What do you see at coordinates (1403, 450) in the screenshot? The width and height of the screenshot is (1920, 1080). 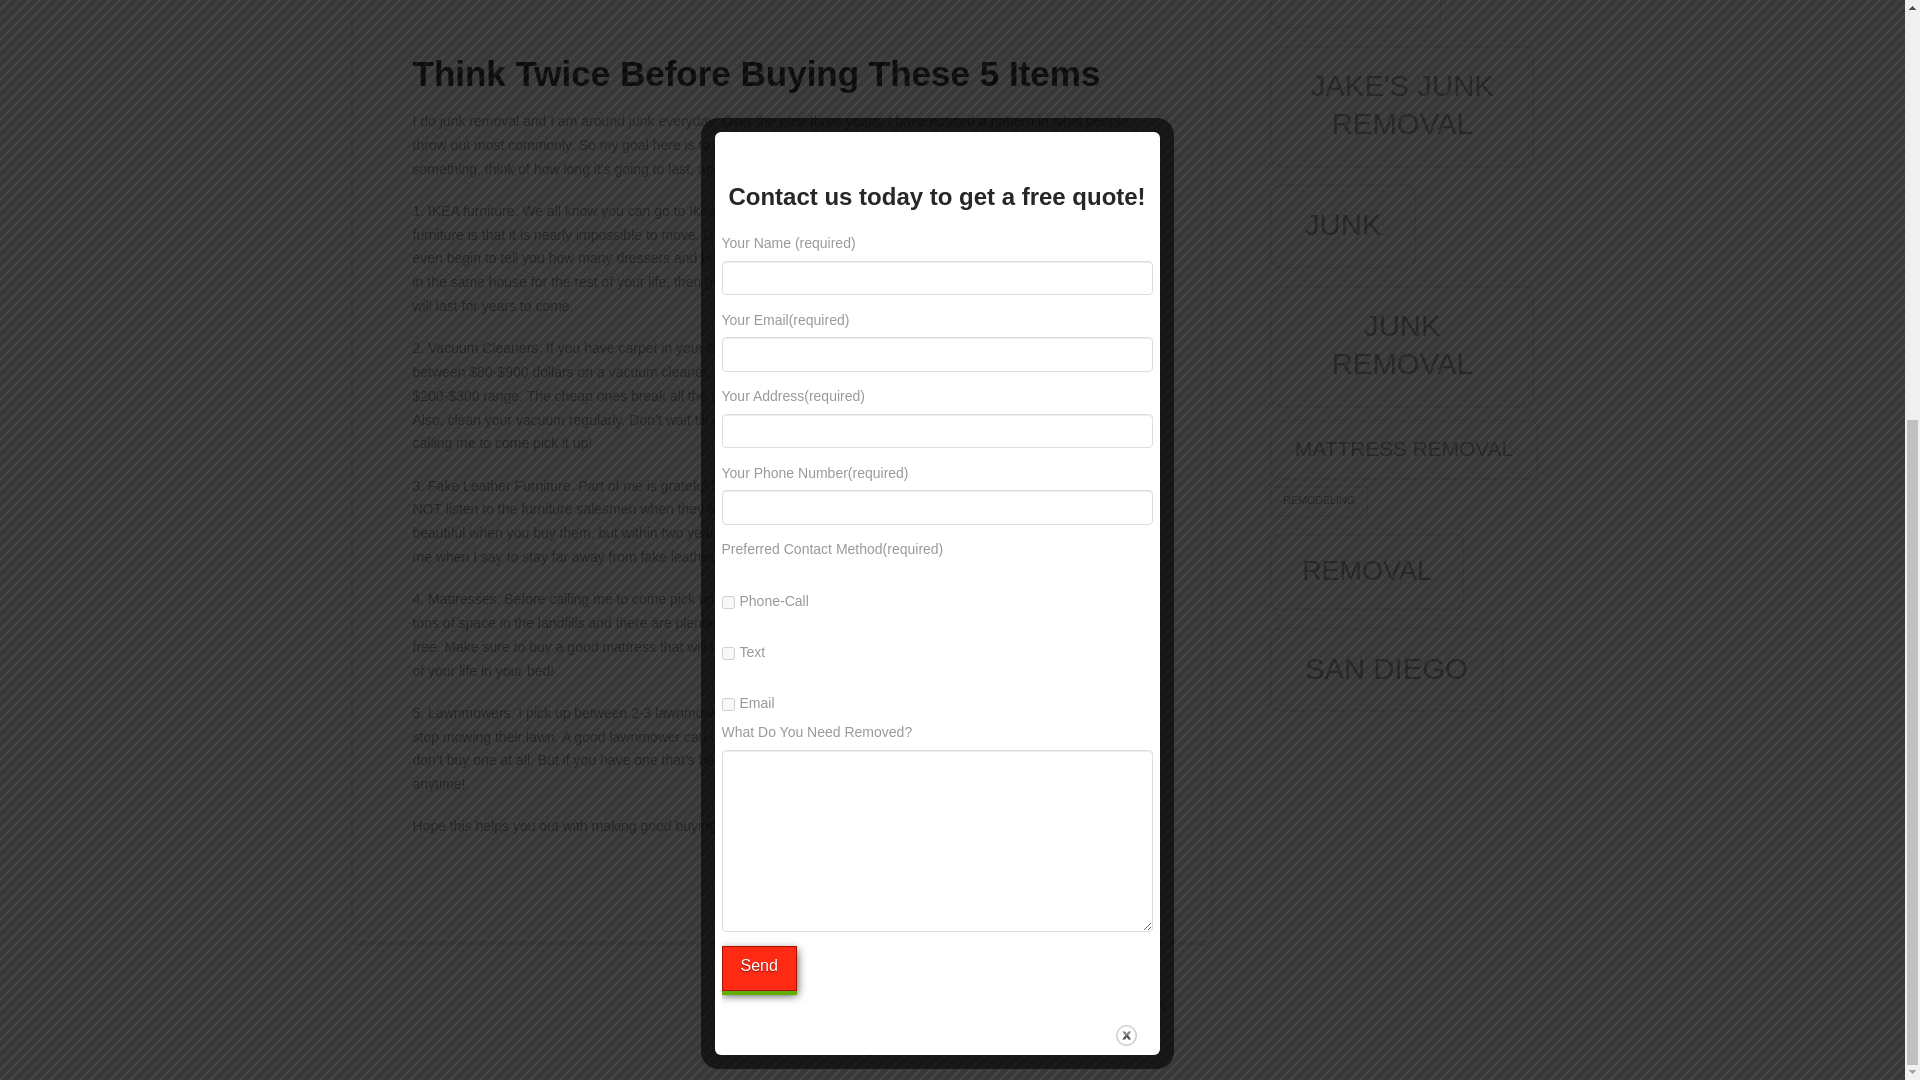 I see `MATTRESS REMOVAL` at bounding box center [1403, 450].